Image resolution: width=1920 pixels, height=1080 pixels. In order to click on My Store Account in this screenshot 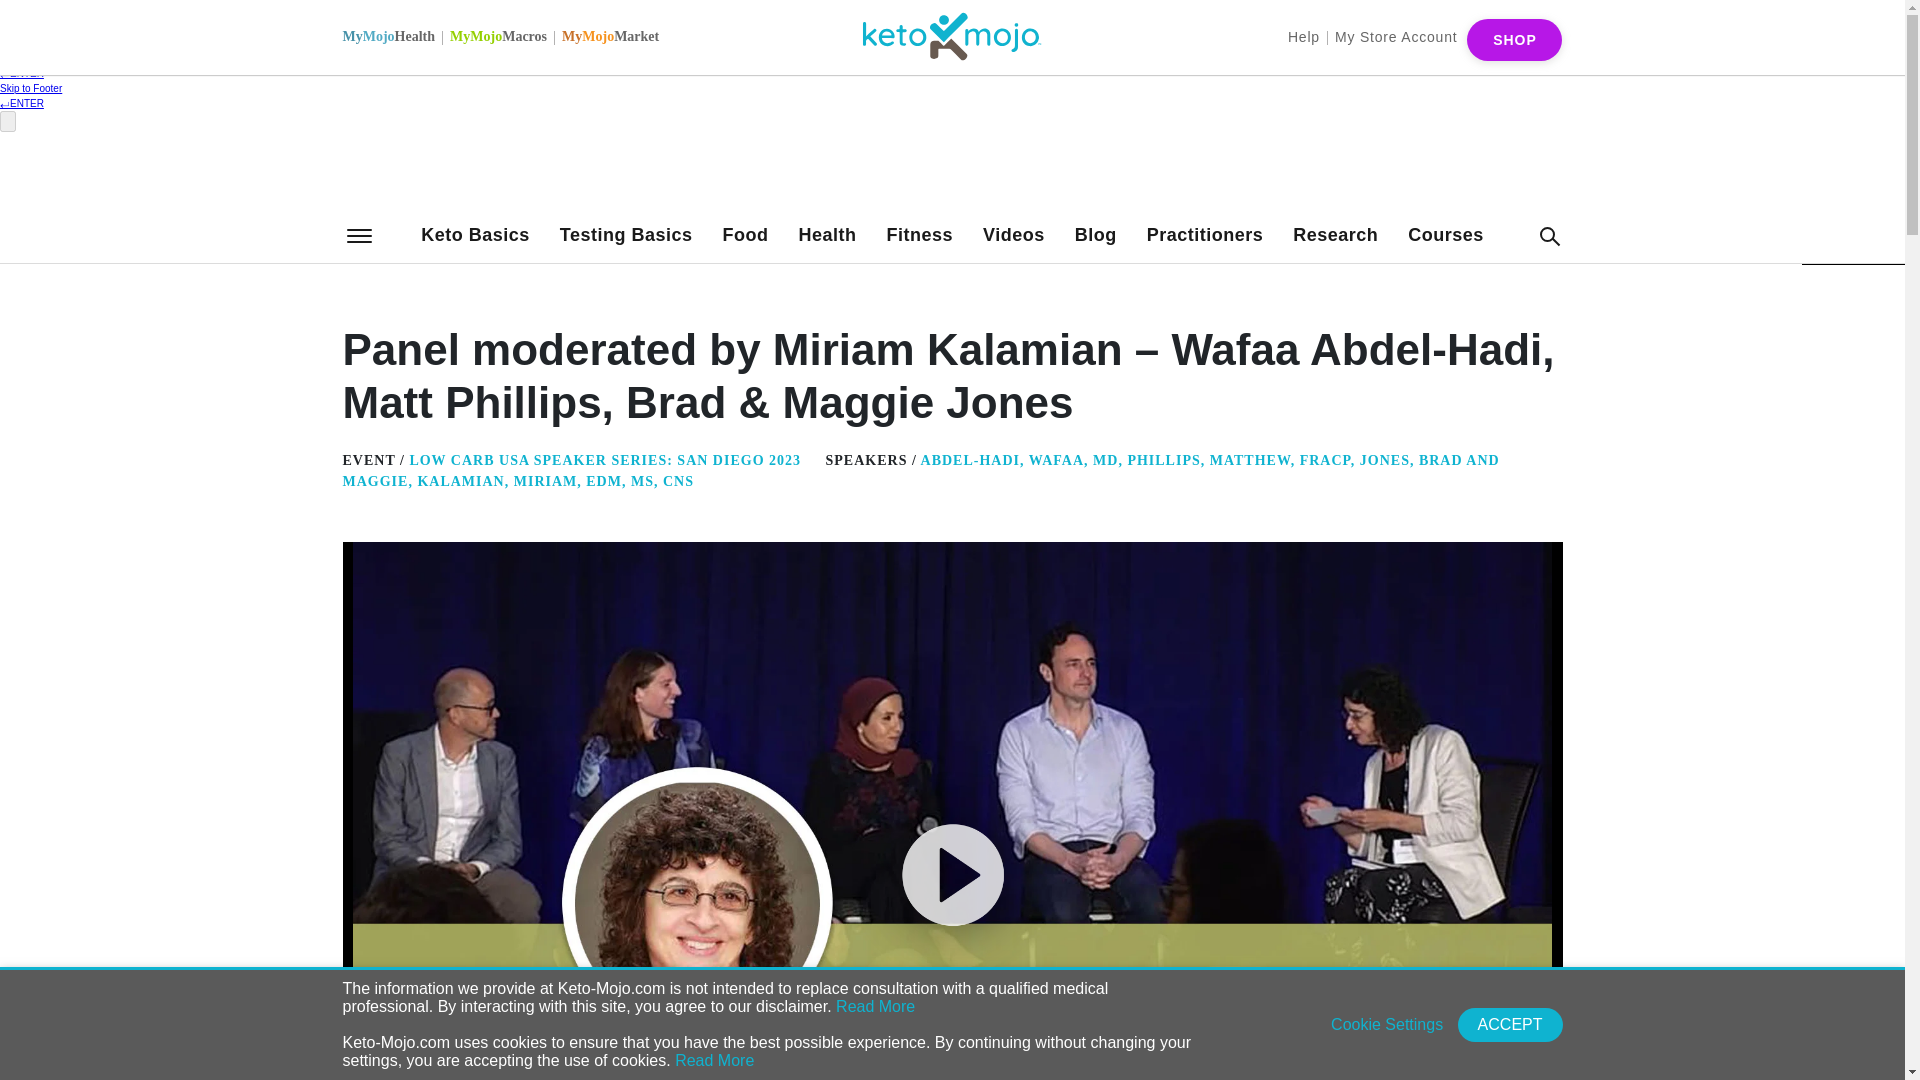, I will do `click(1396, 36)`.